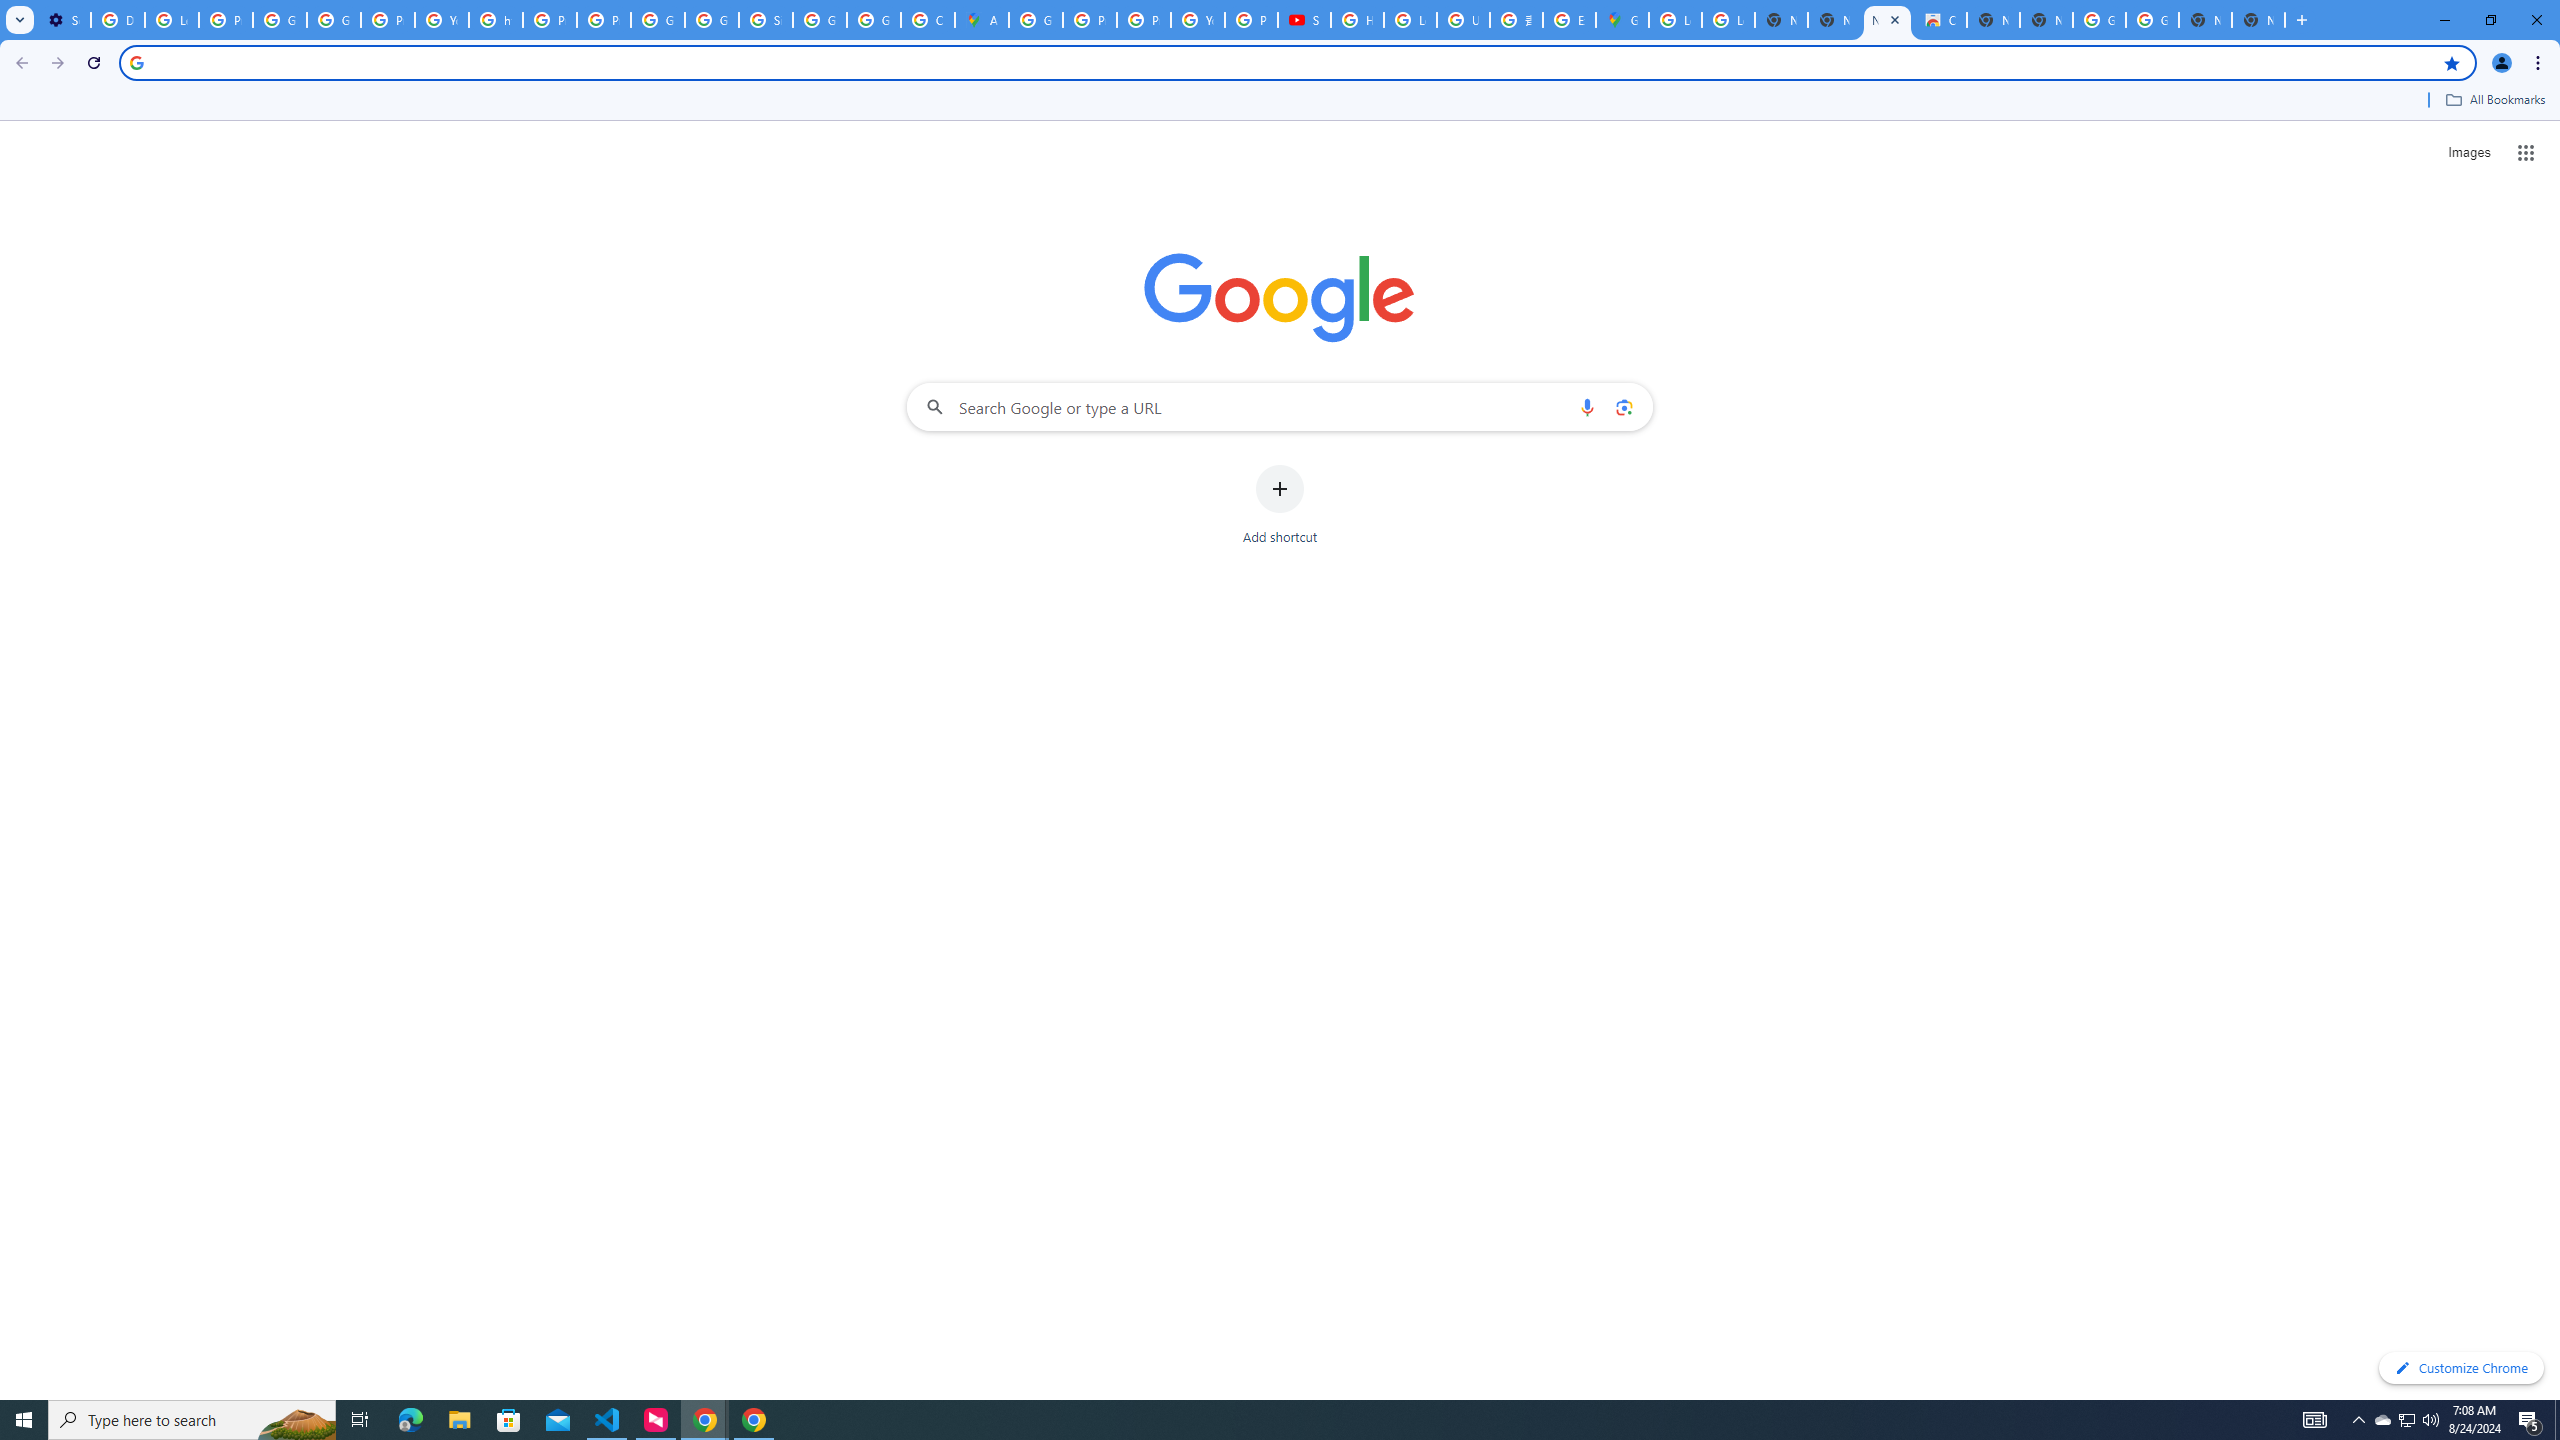 Image resolution: width=2560 pixels, height=1440 pixels. What do you see at coordinates (1622, 20) in the screenshot?
I see `Google Maps` at bounding box center [1622, 20].